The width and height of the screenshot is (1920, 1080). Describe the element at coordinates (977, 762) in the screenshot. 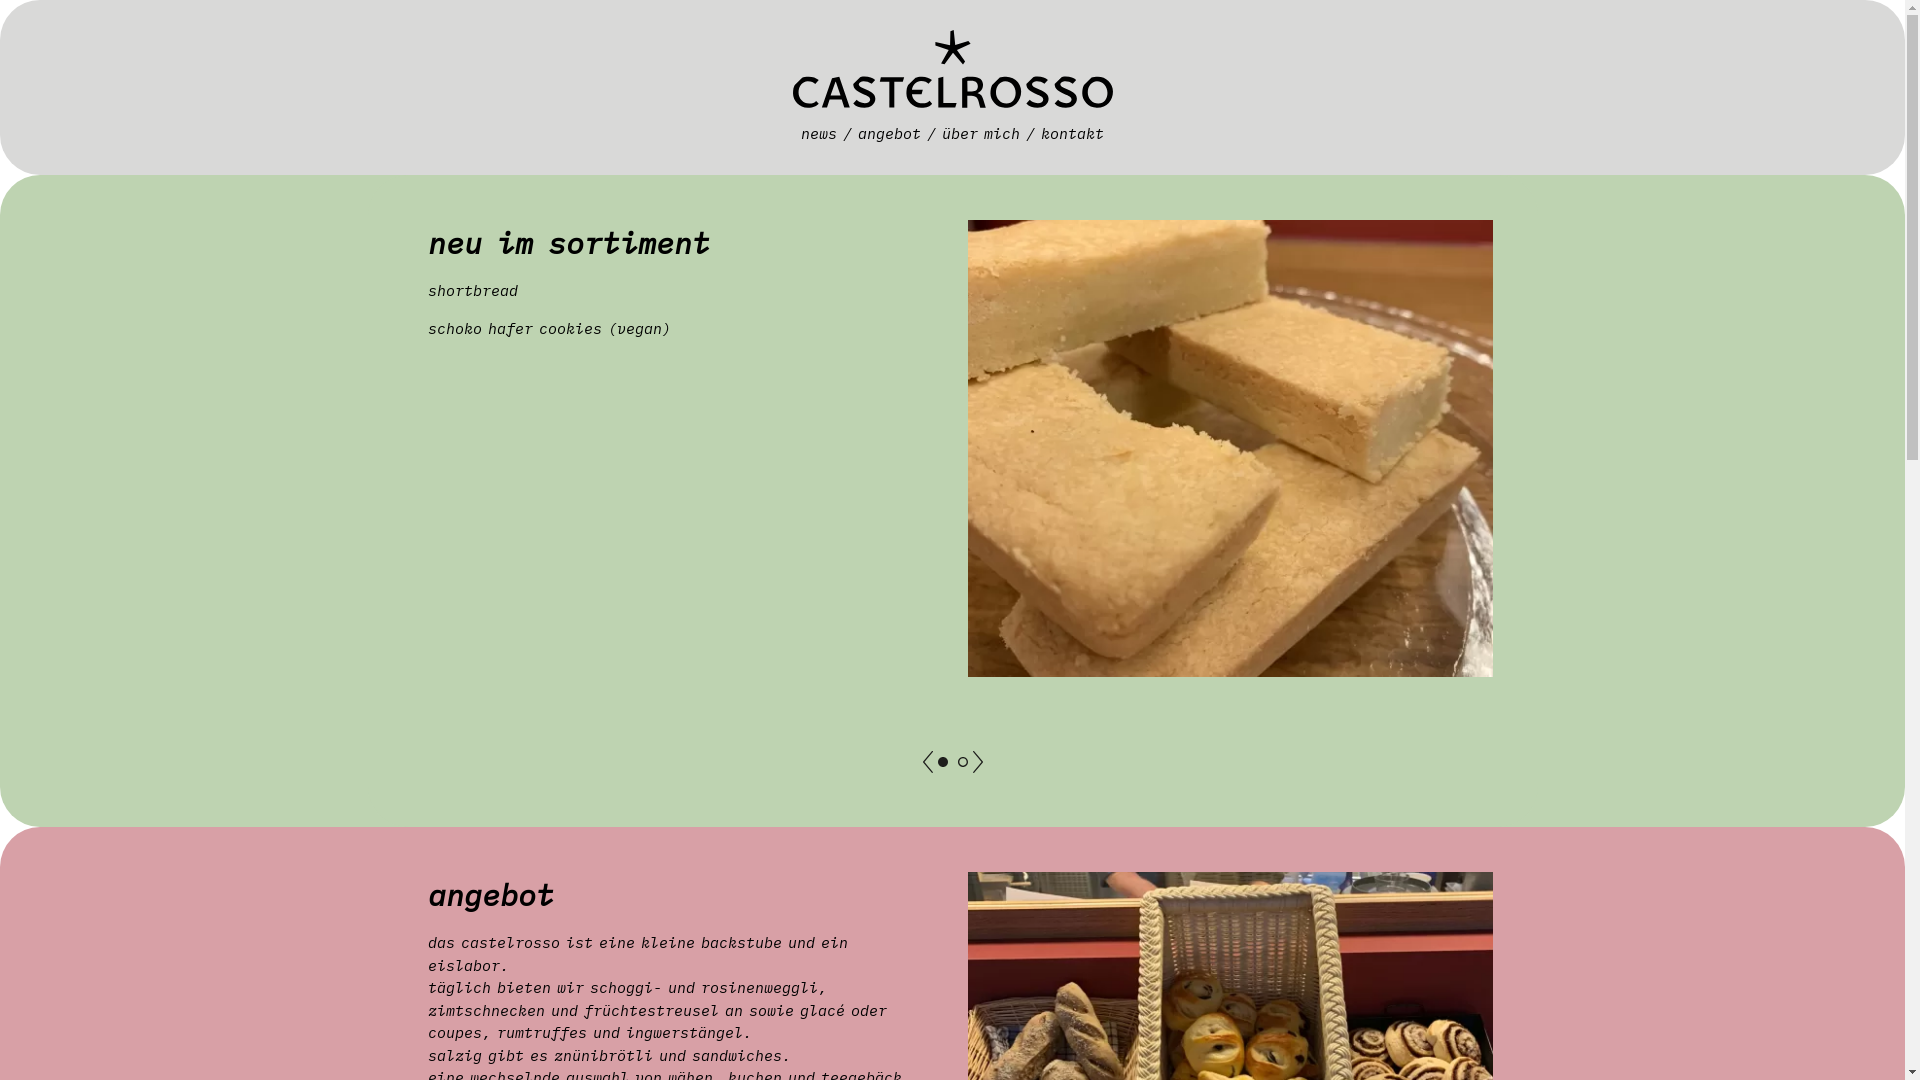

I see `next` at that location.